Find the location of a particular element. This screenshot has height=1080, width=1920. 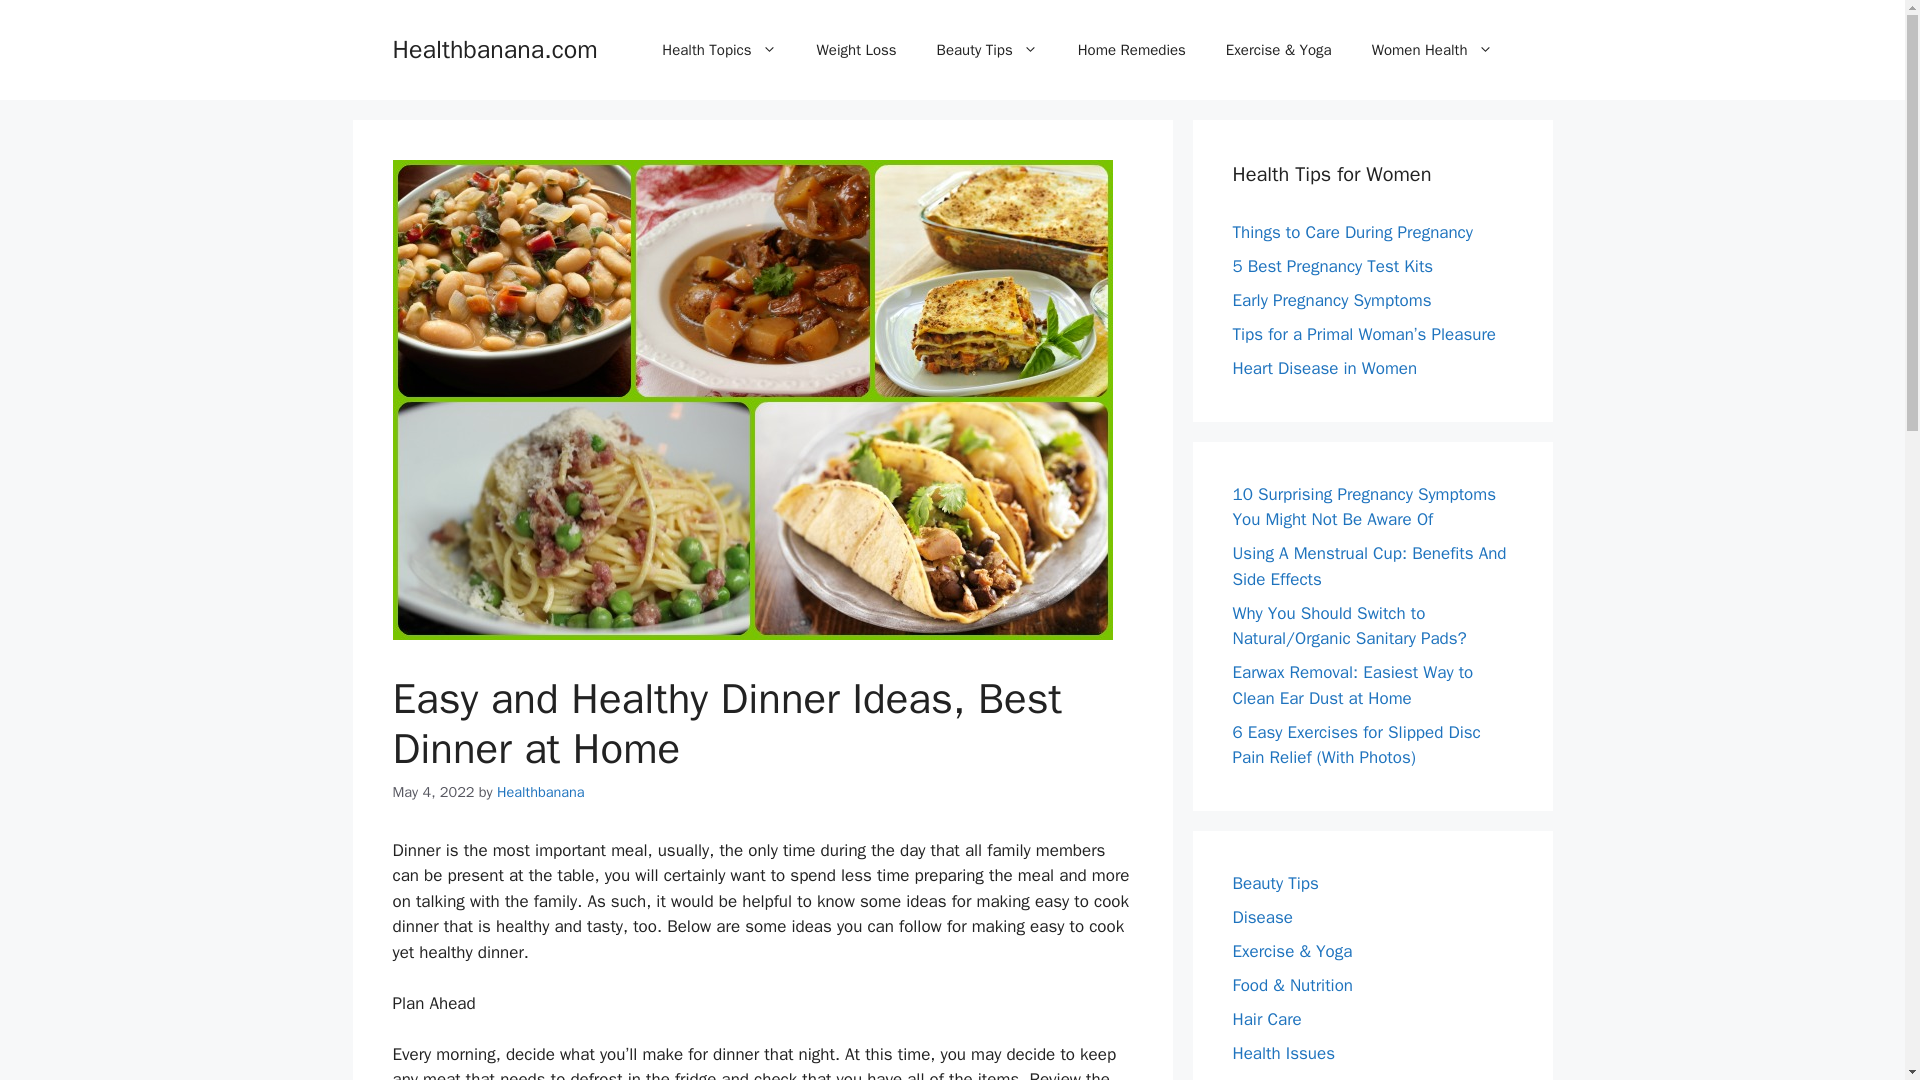

Using A Menstrual Cup: Benefits And Side Effects is located at coordinates (1368, 566).